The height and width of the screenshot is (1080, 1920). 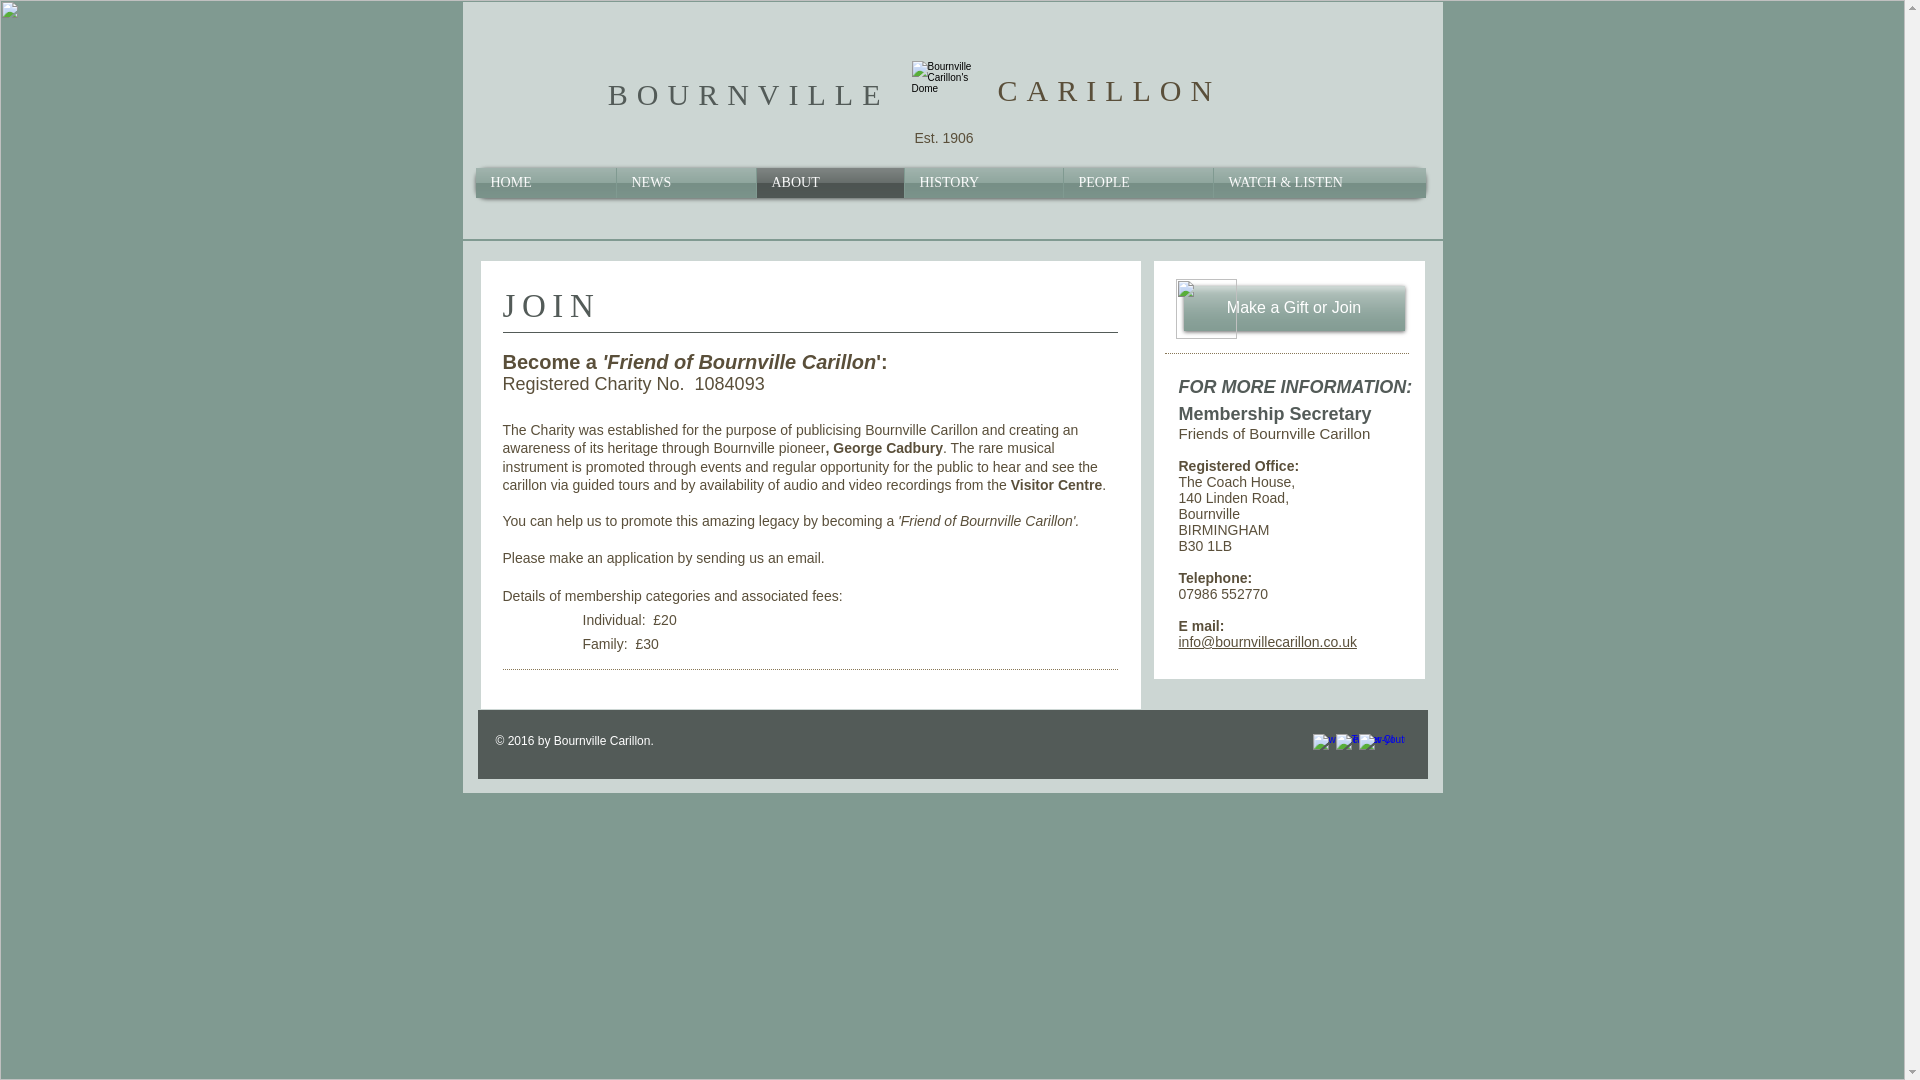 I want to click on ABOUT, so click(x=829, y=182).